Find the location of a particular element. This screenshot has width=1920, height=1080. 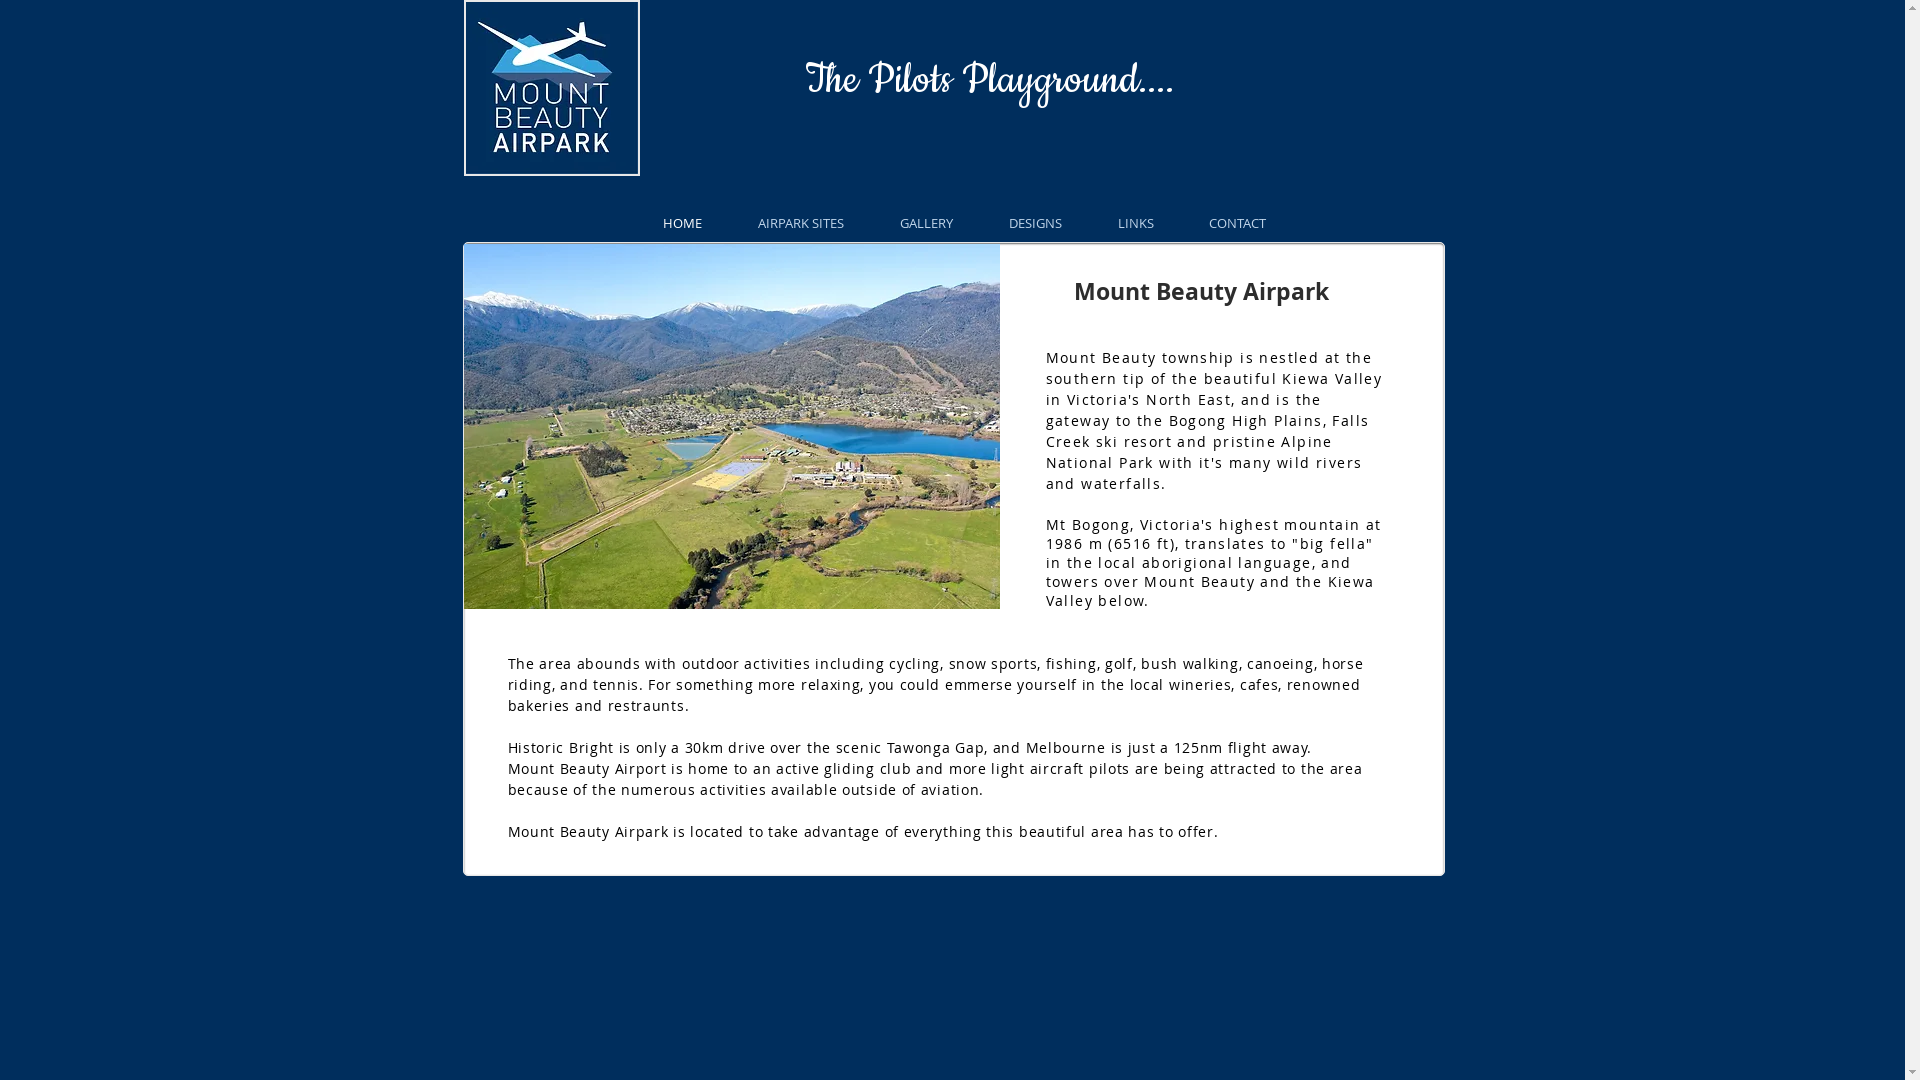

MB_blue_rgb.jpg is located at coordinates (552, 88).